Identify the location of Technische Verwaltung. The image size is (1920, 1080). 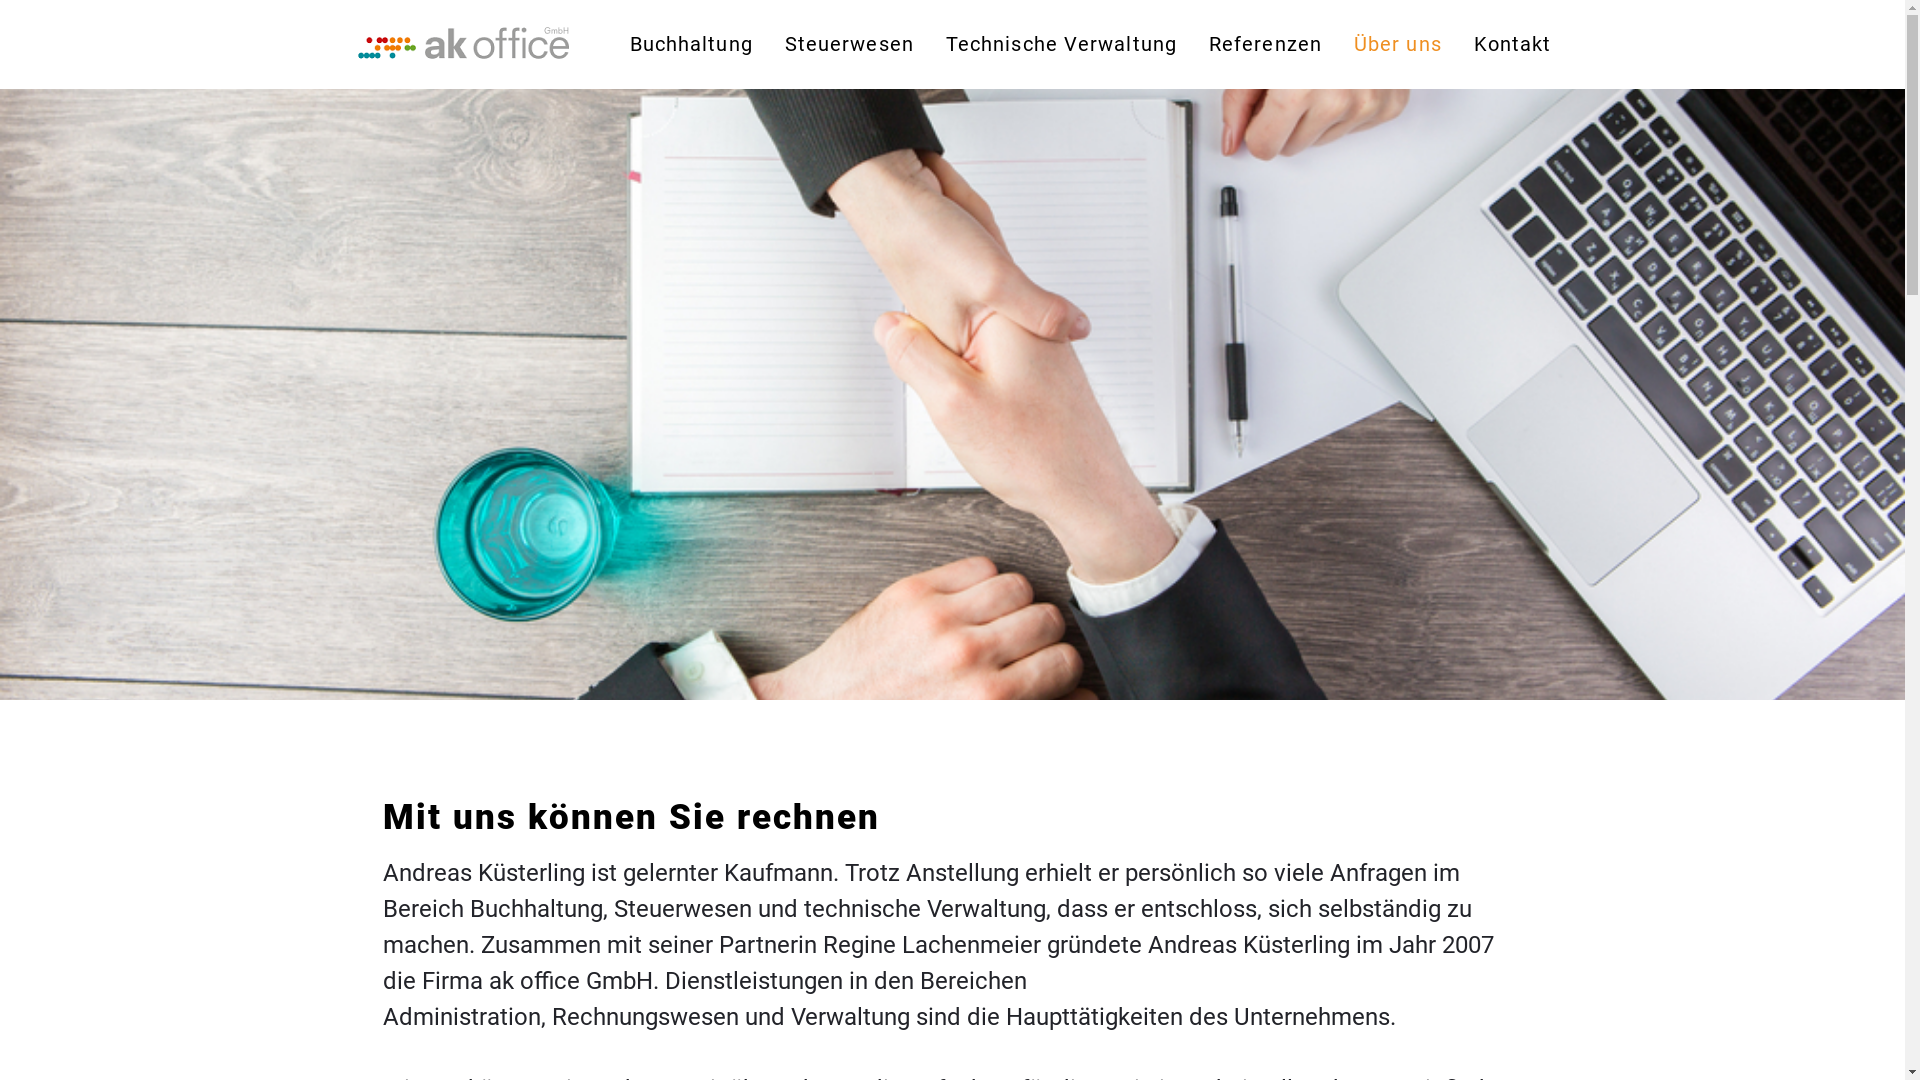
(1062, 44).